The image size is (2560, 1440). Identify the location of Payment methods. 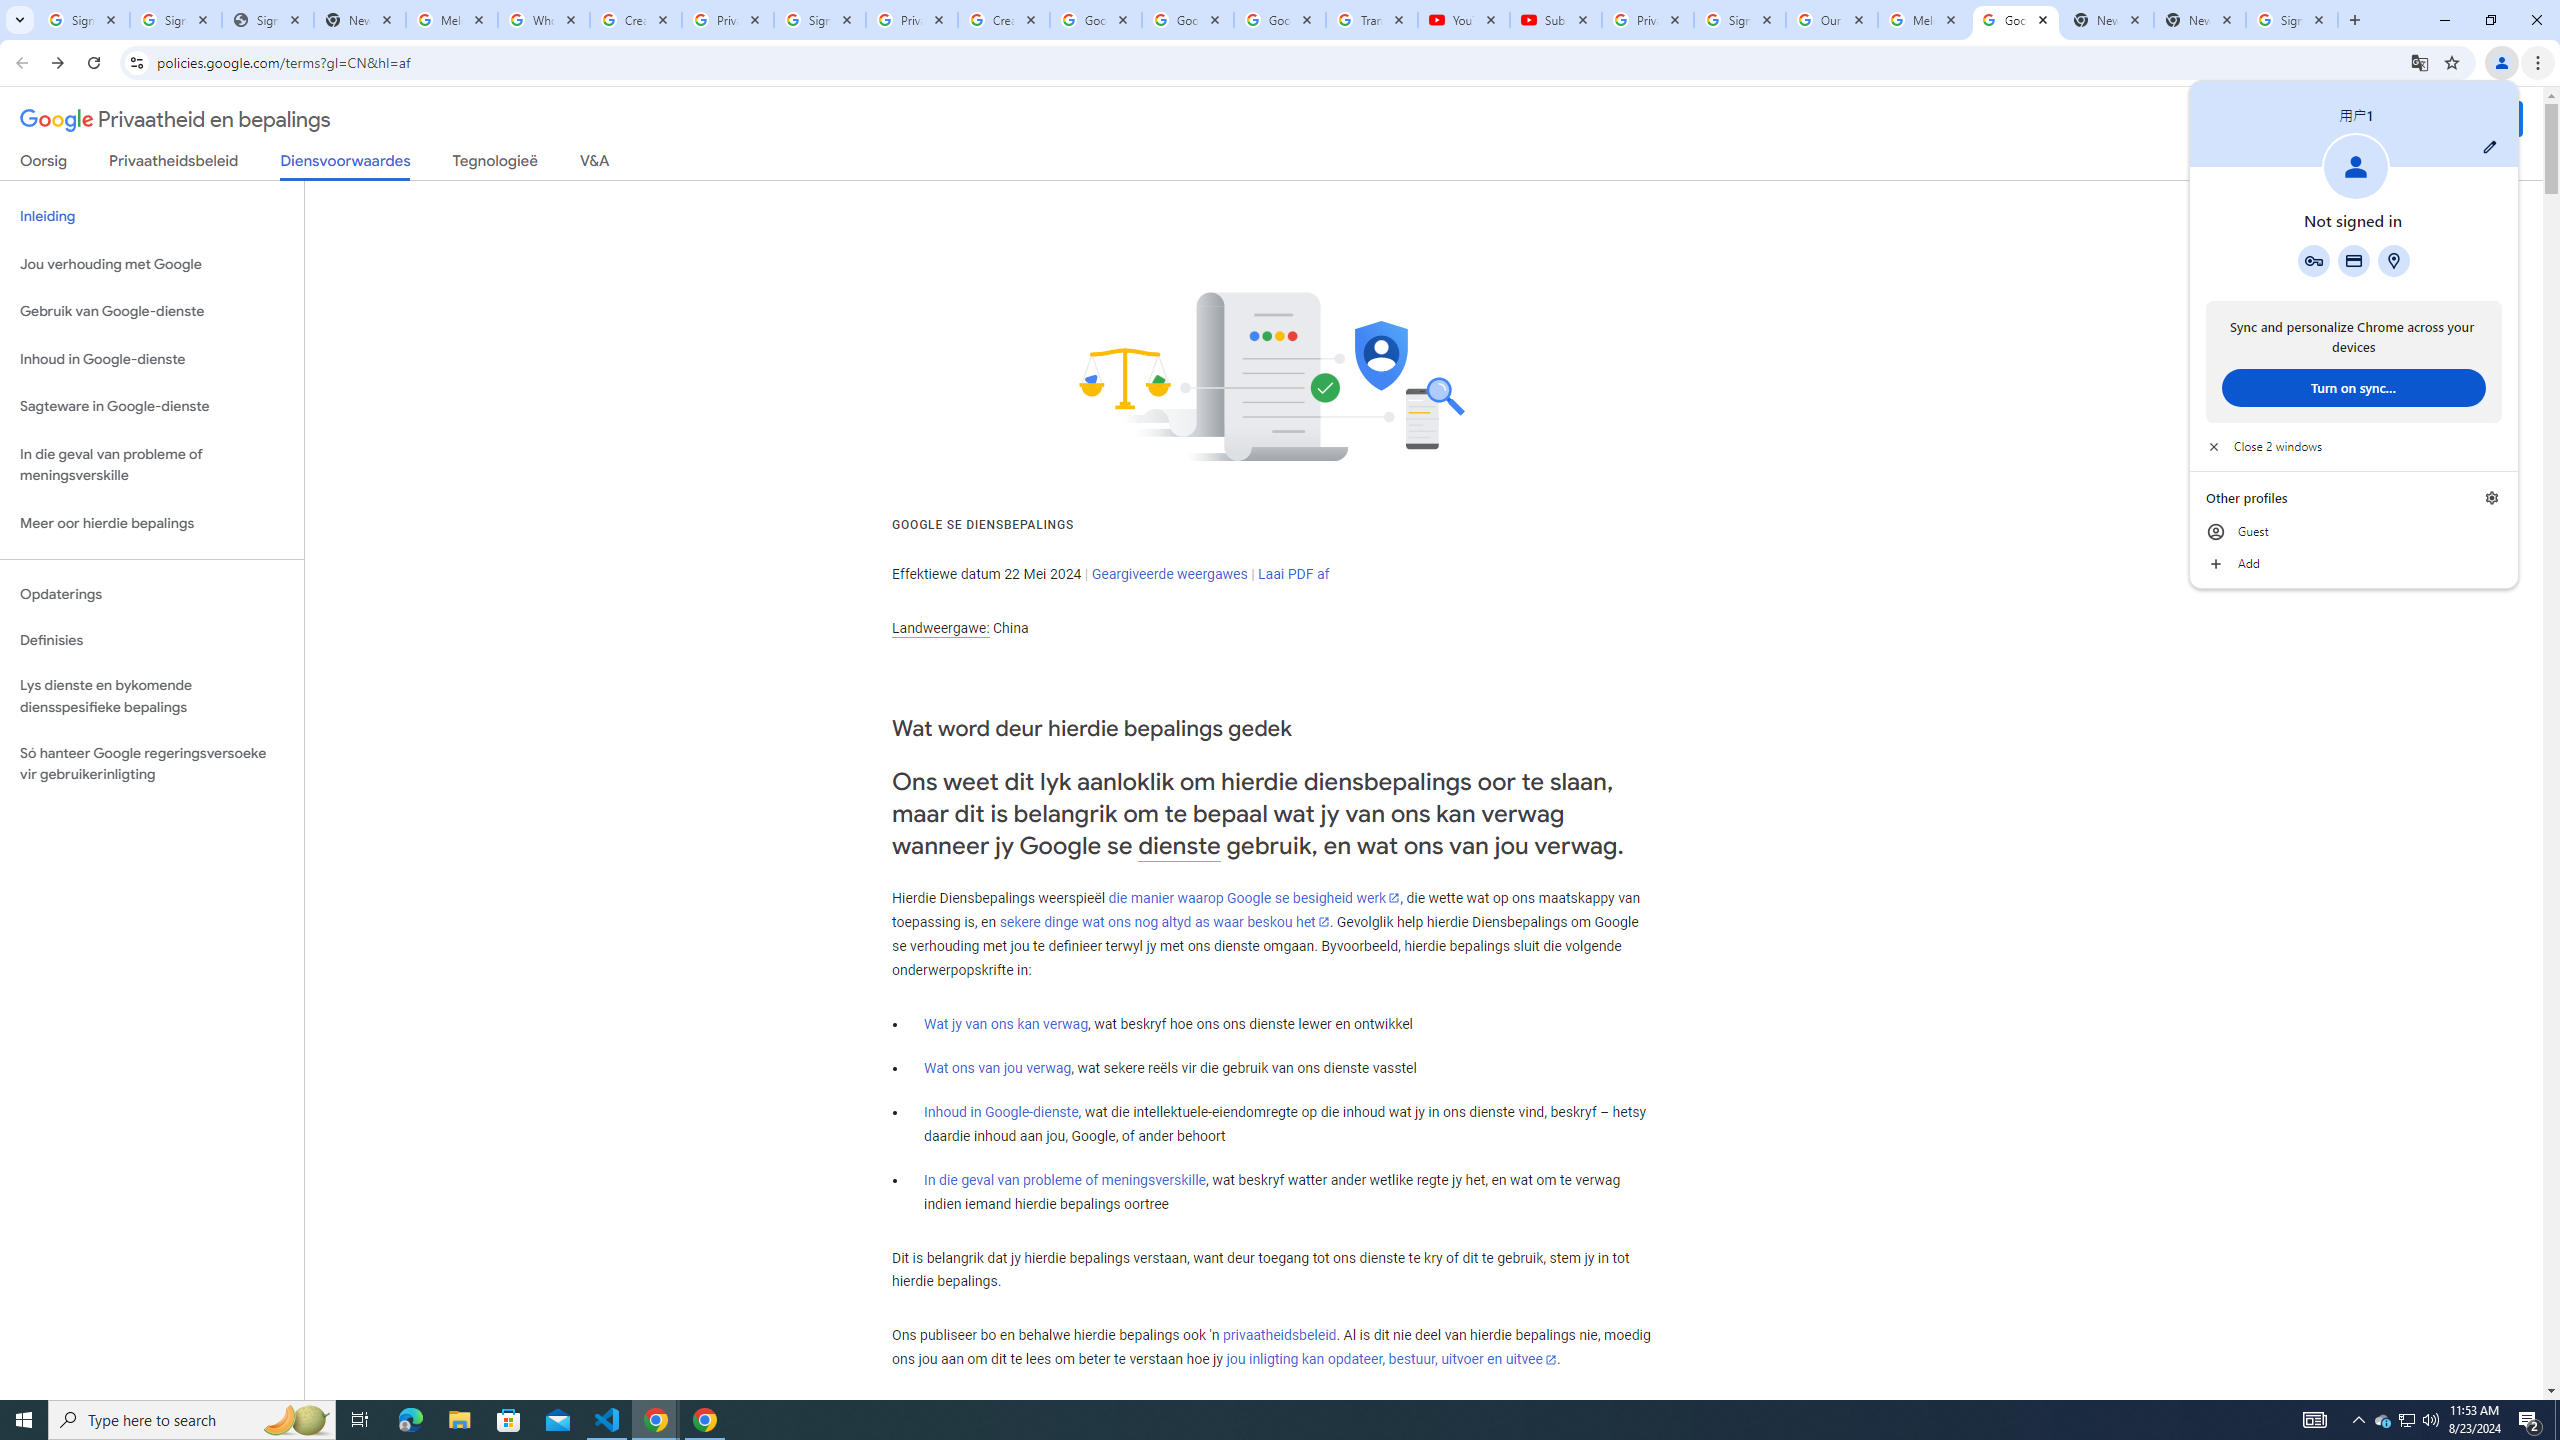
(2354, 260).